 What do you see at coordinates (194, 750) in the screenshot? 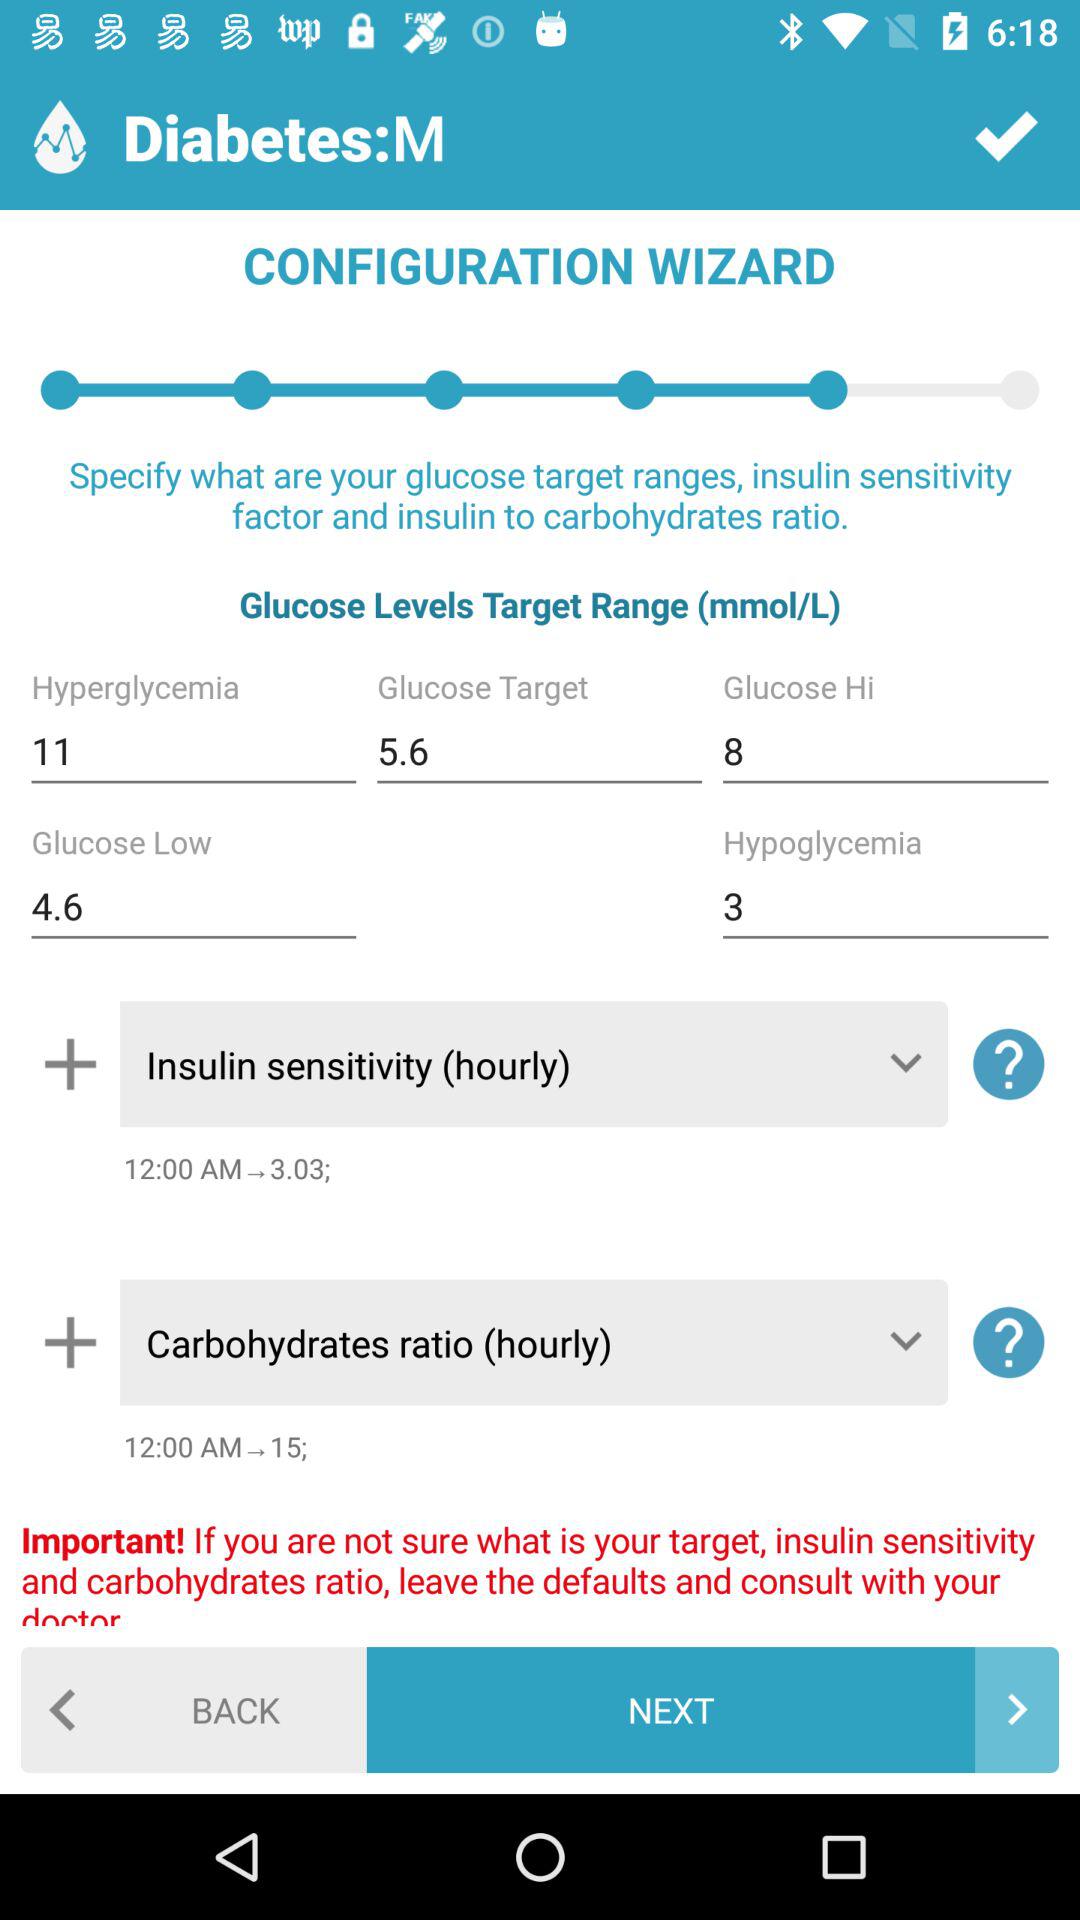
I see `flip to the 11 item` at bounding box center [194, 750].